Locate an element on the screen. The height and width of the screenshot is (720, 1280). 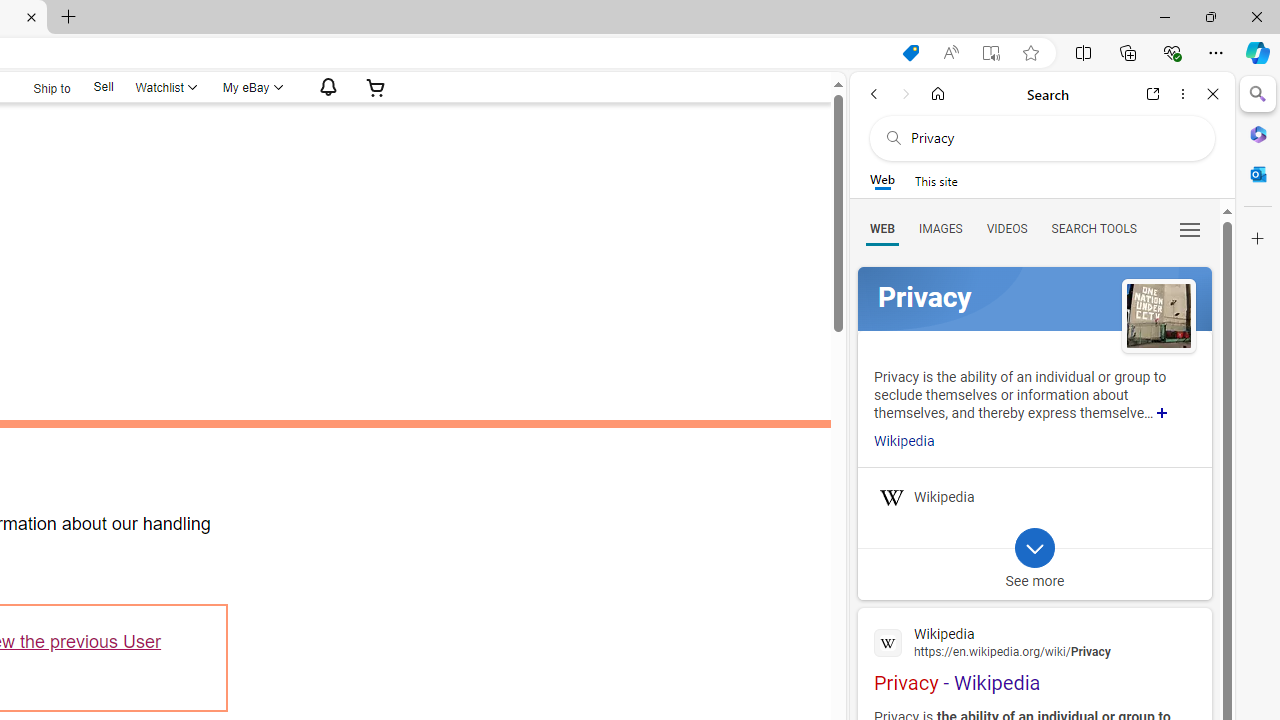
WatchlistExpand Watch List is located at coordinates (165, 87).